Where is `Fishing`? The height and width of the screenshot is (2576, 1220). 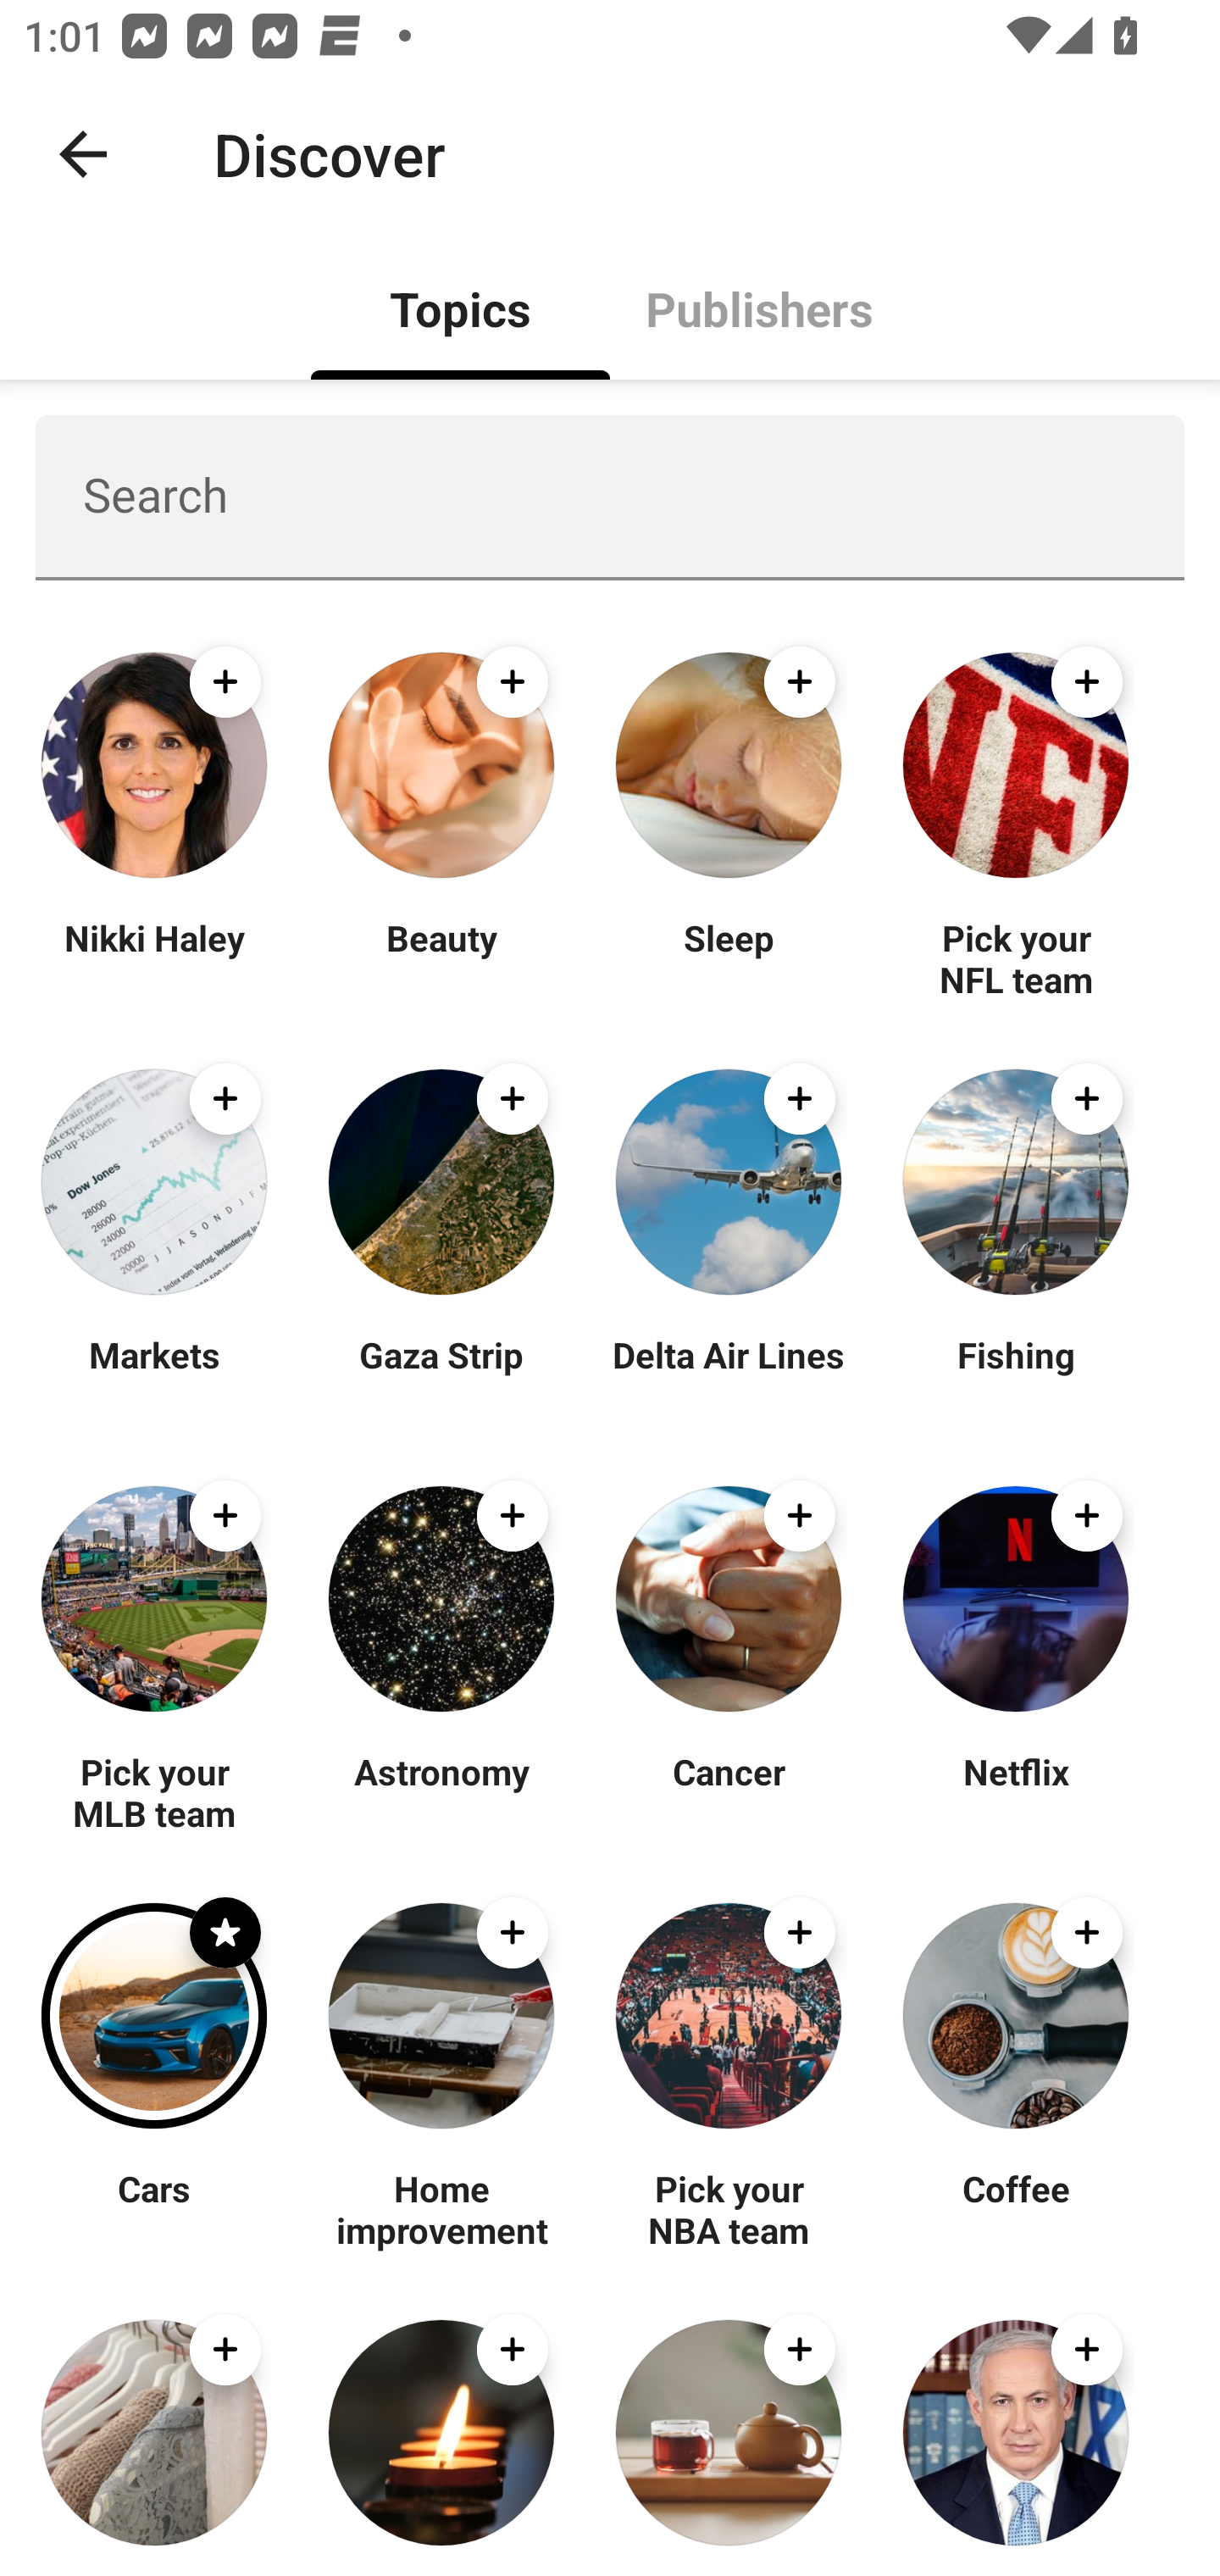 Fishing is located at coordinates (1015, 1374).